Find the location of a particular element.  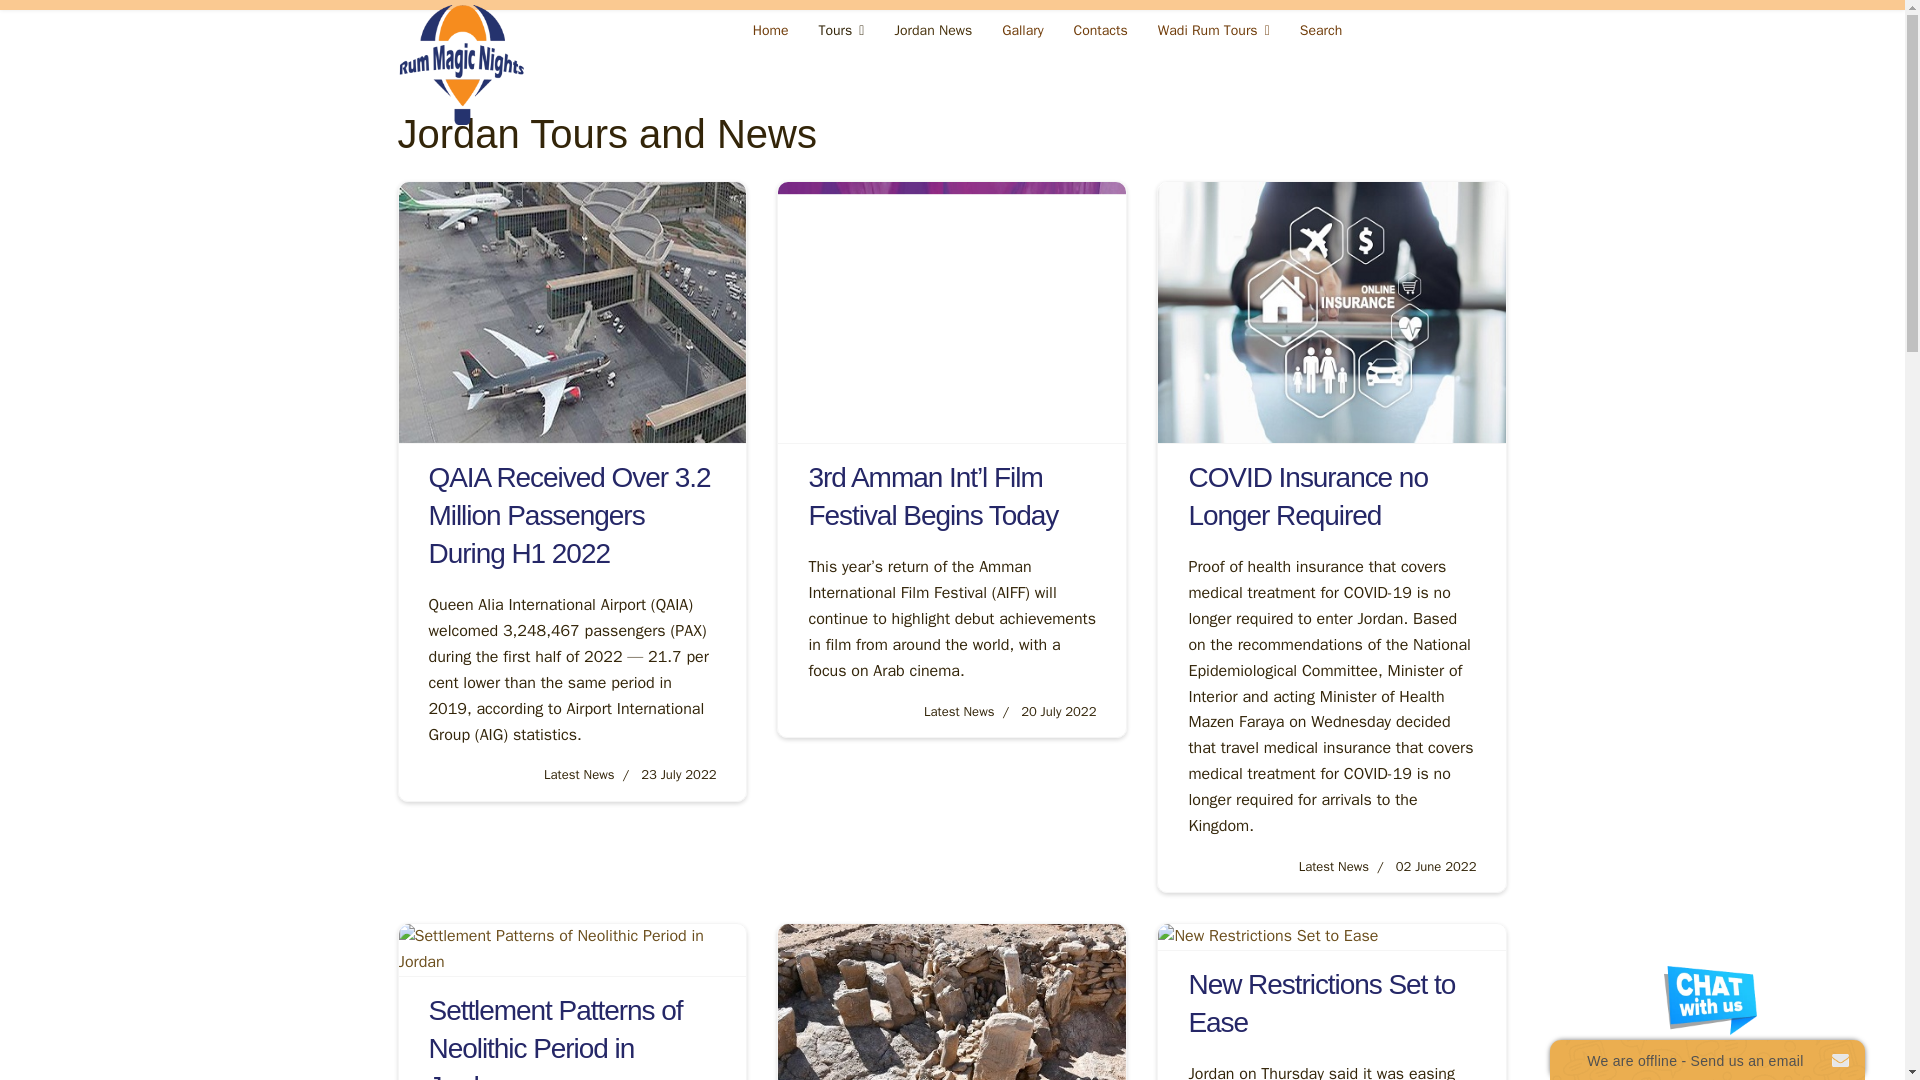

QAIA Received Over 3.2 Million Passengers During H1 2022 is located at coordinates (569, 516).